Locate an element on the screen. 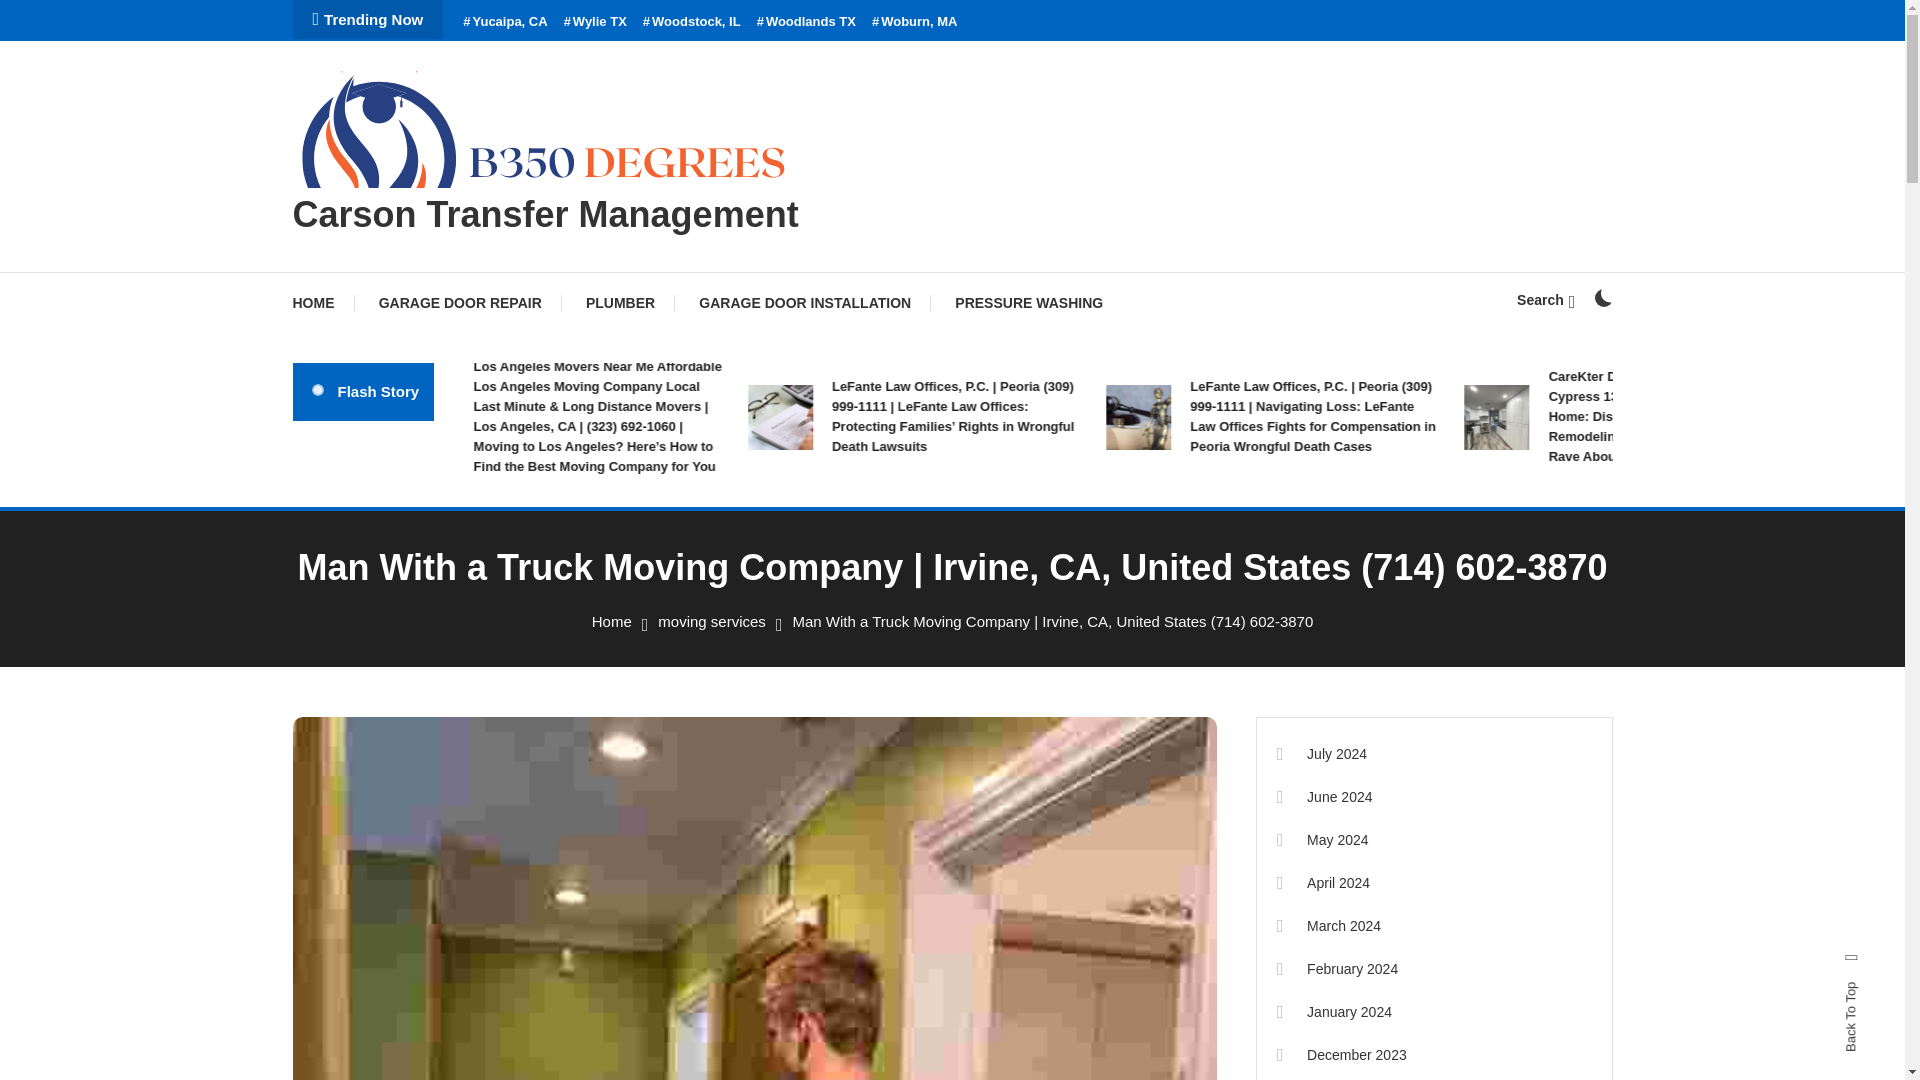  Search is located at coordinates (1014, 573).